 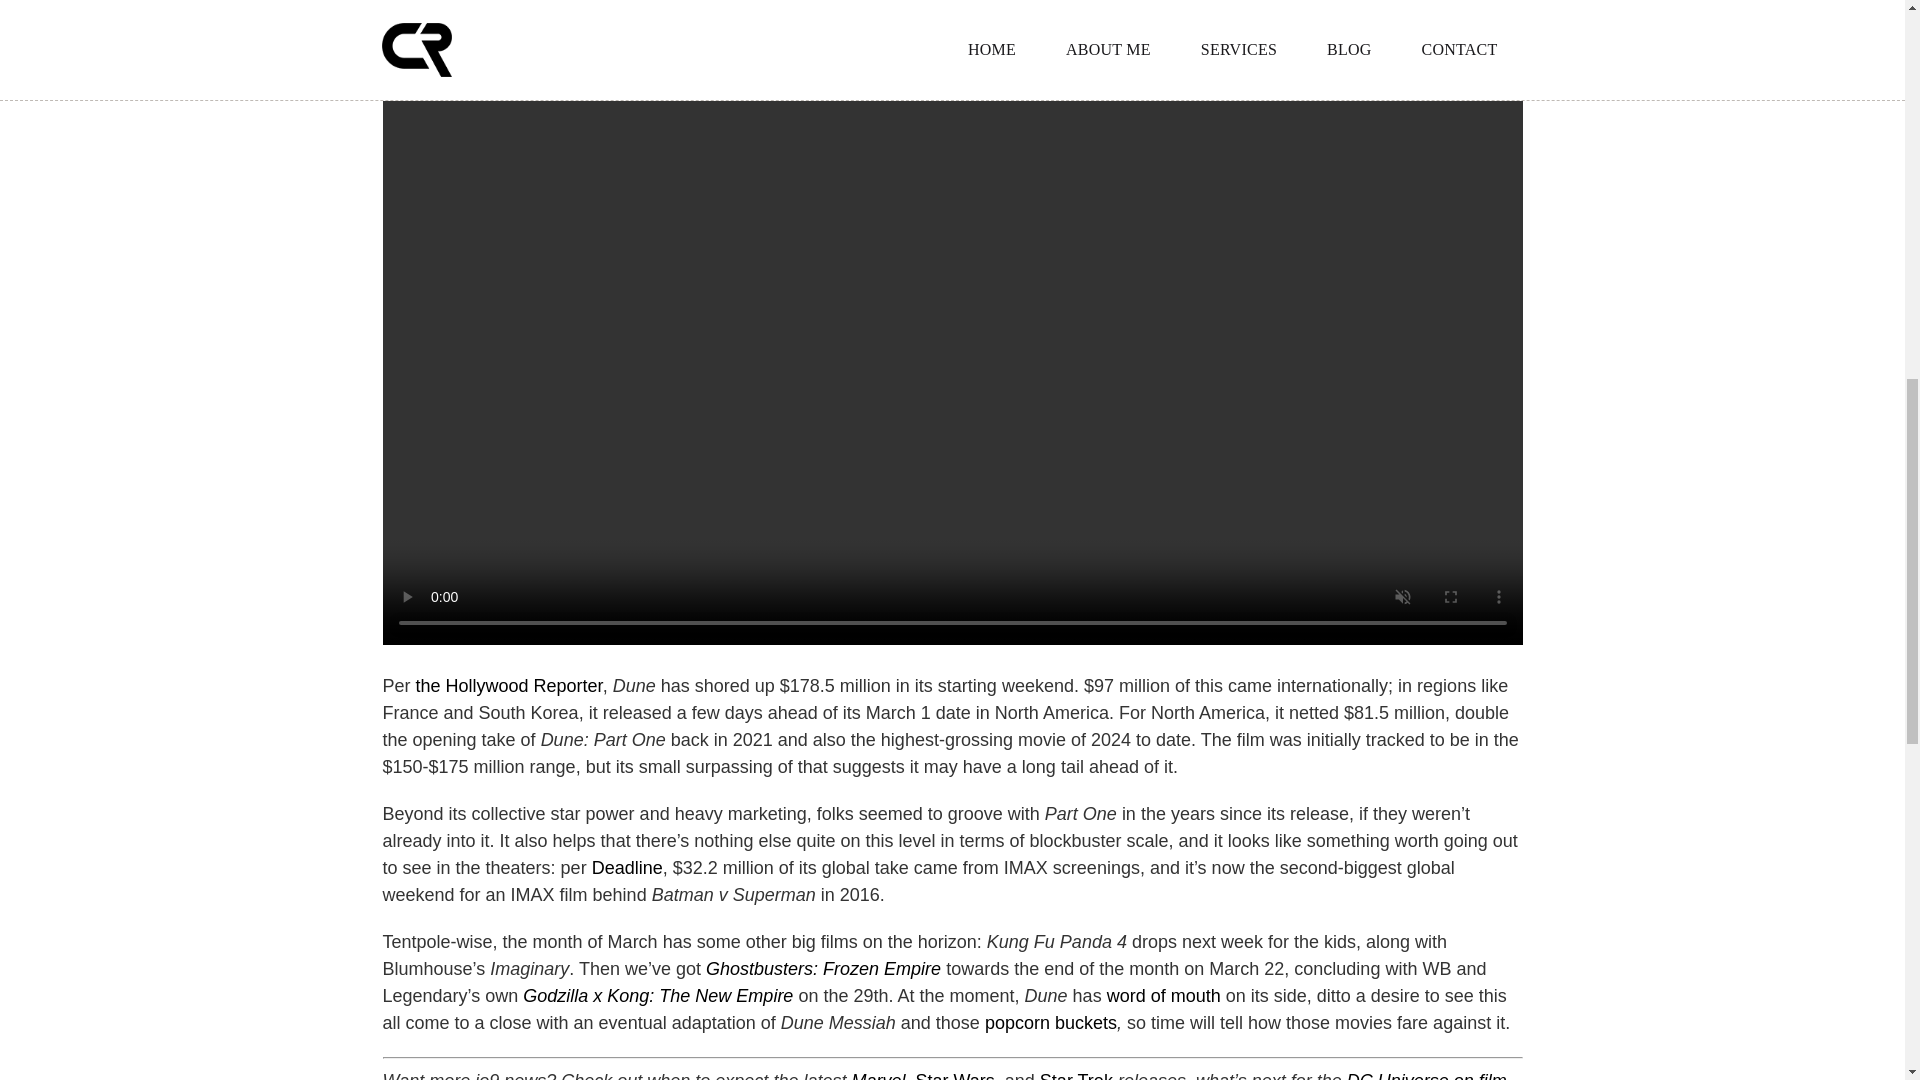 What do you see at coordinates (877, 1076) in the screenshot?
I see `Marvel` at bounding box center [877, 1076].